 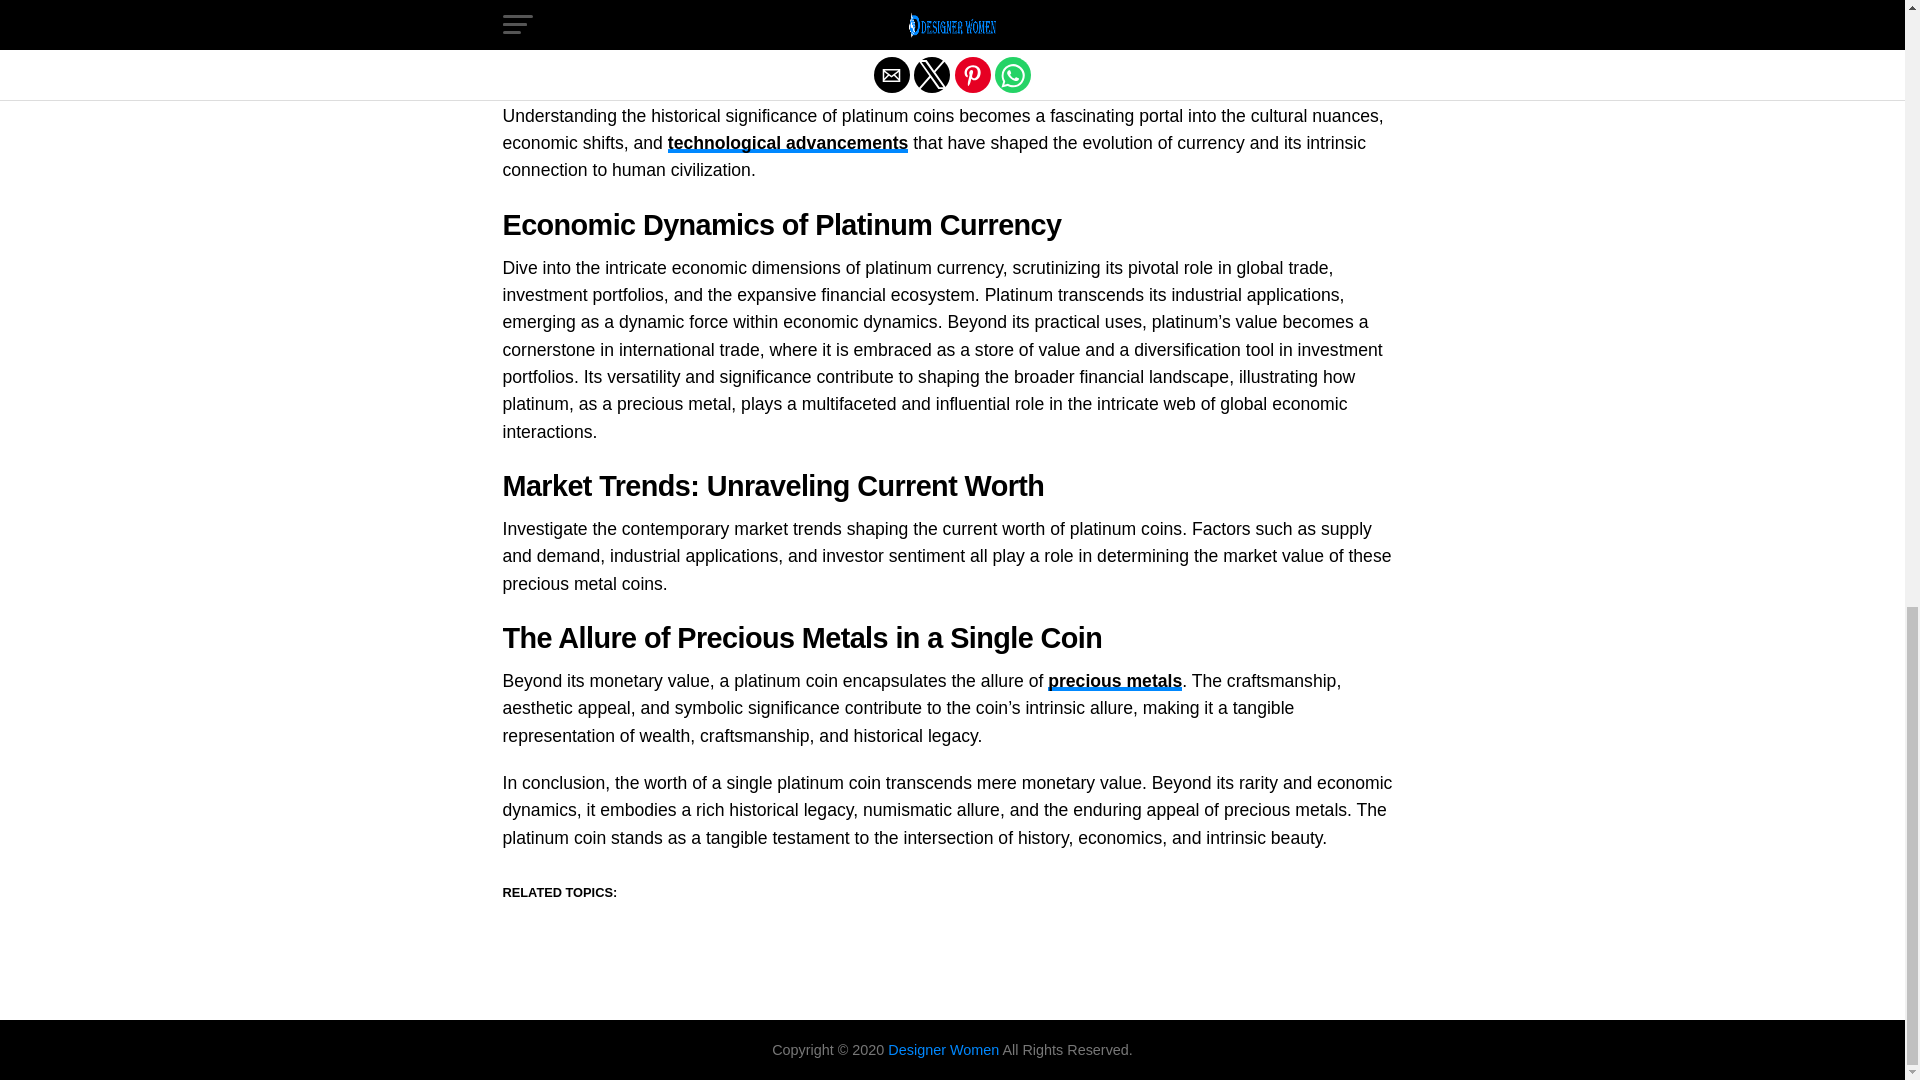 What do you see at coordinates (944, 1050) in the screenshot?
I see `Designer Women` at bounding box center [944, 1050].